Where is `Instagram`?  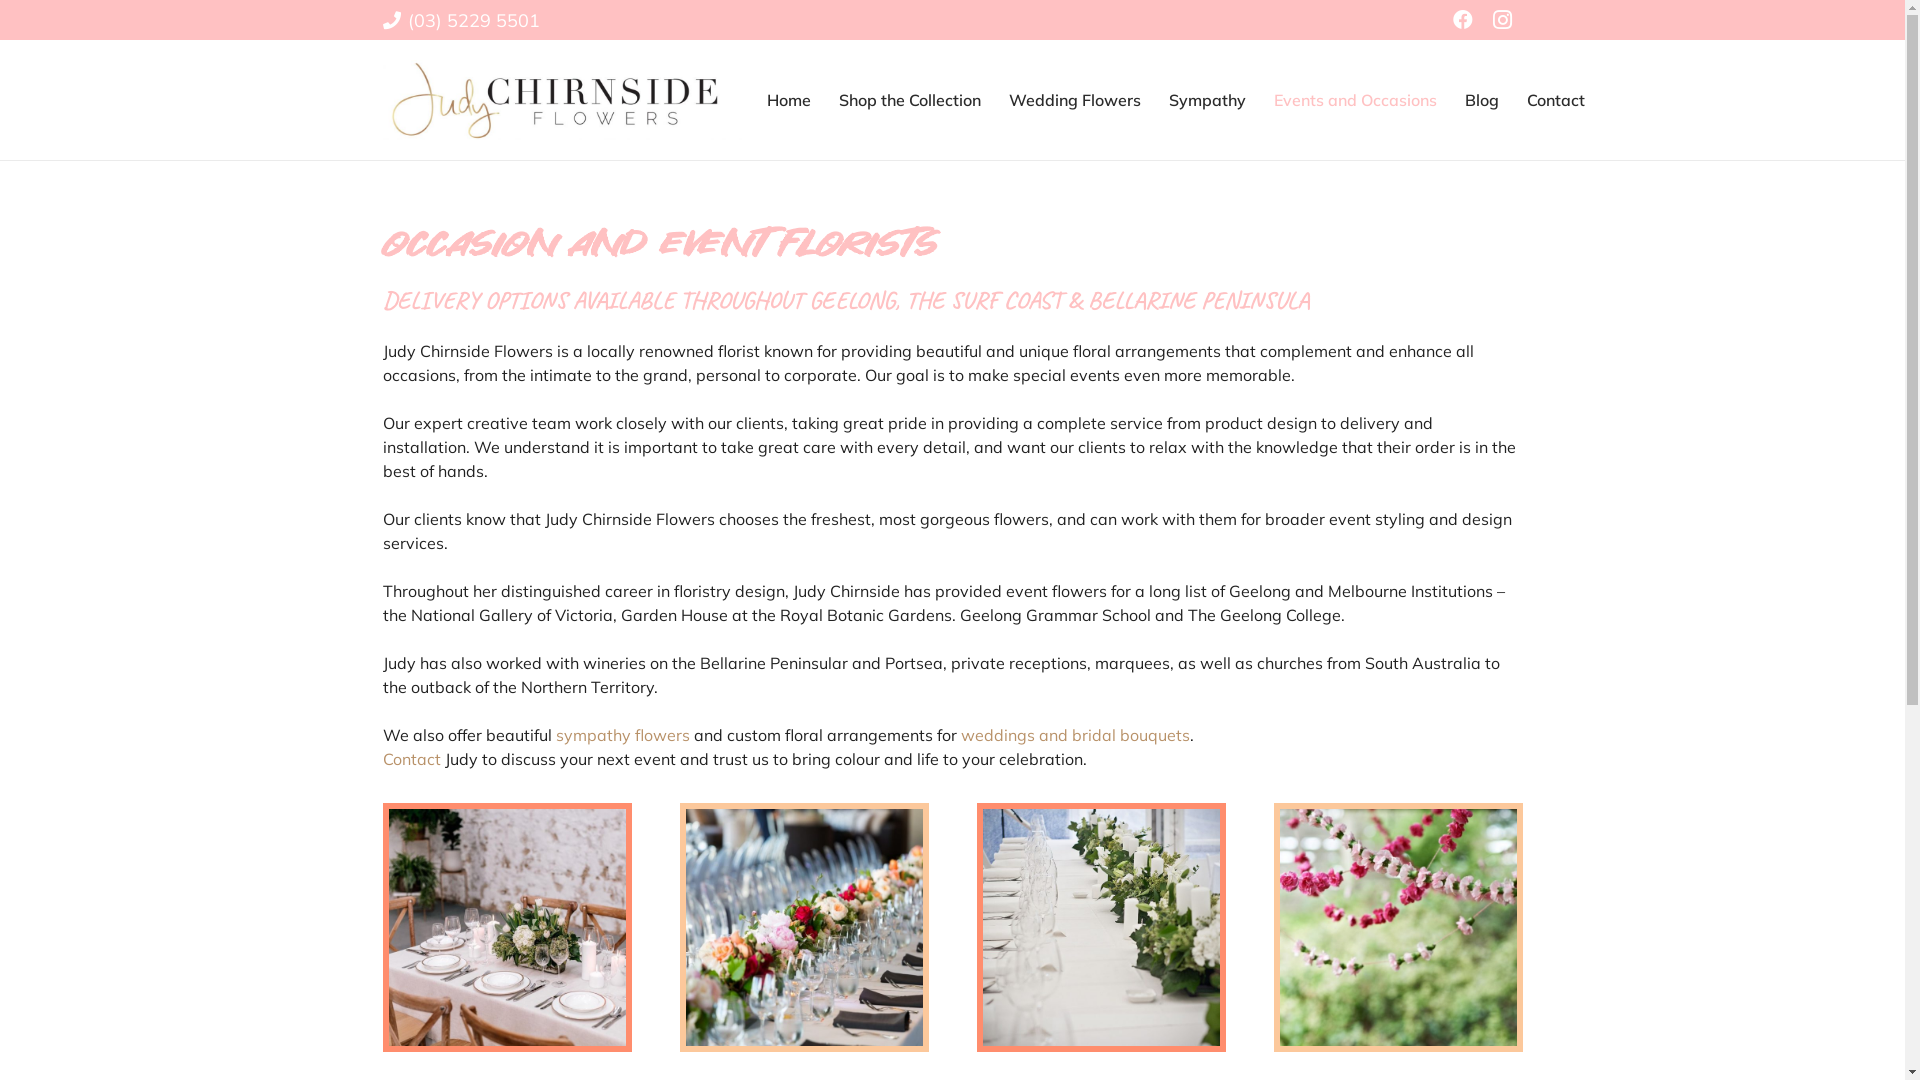 Instagram is located at coordinates (1502, 20).